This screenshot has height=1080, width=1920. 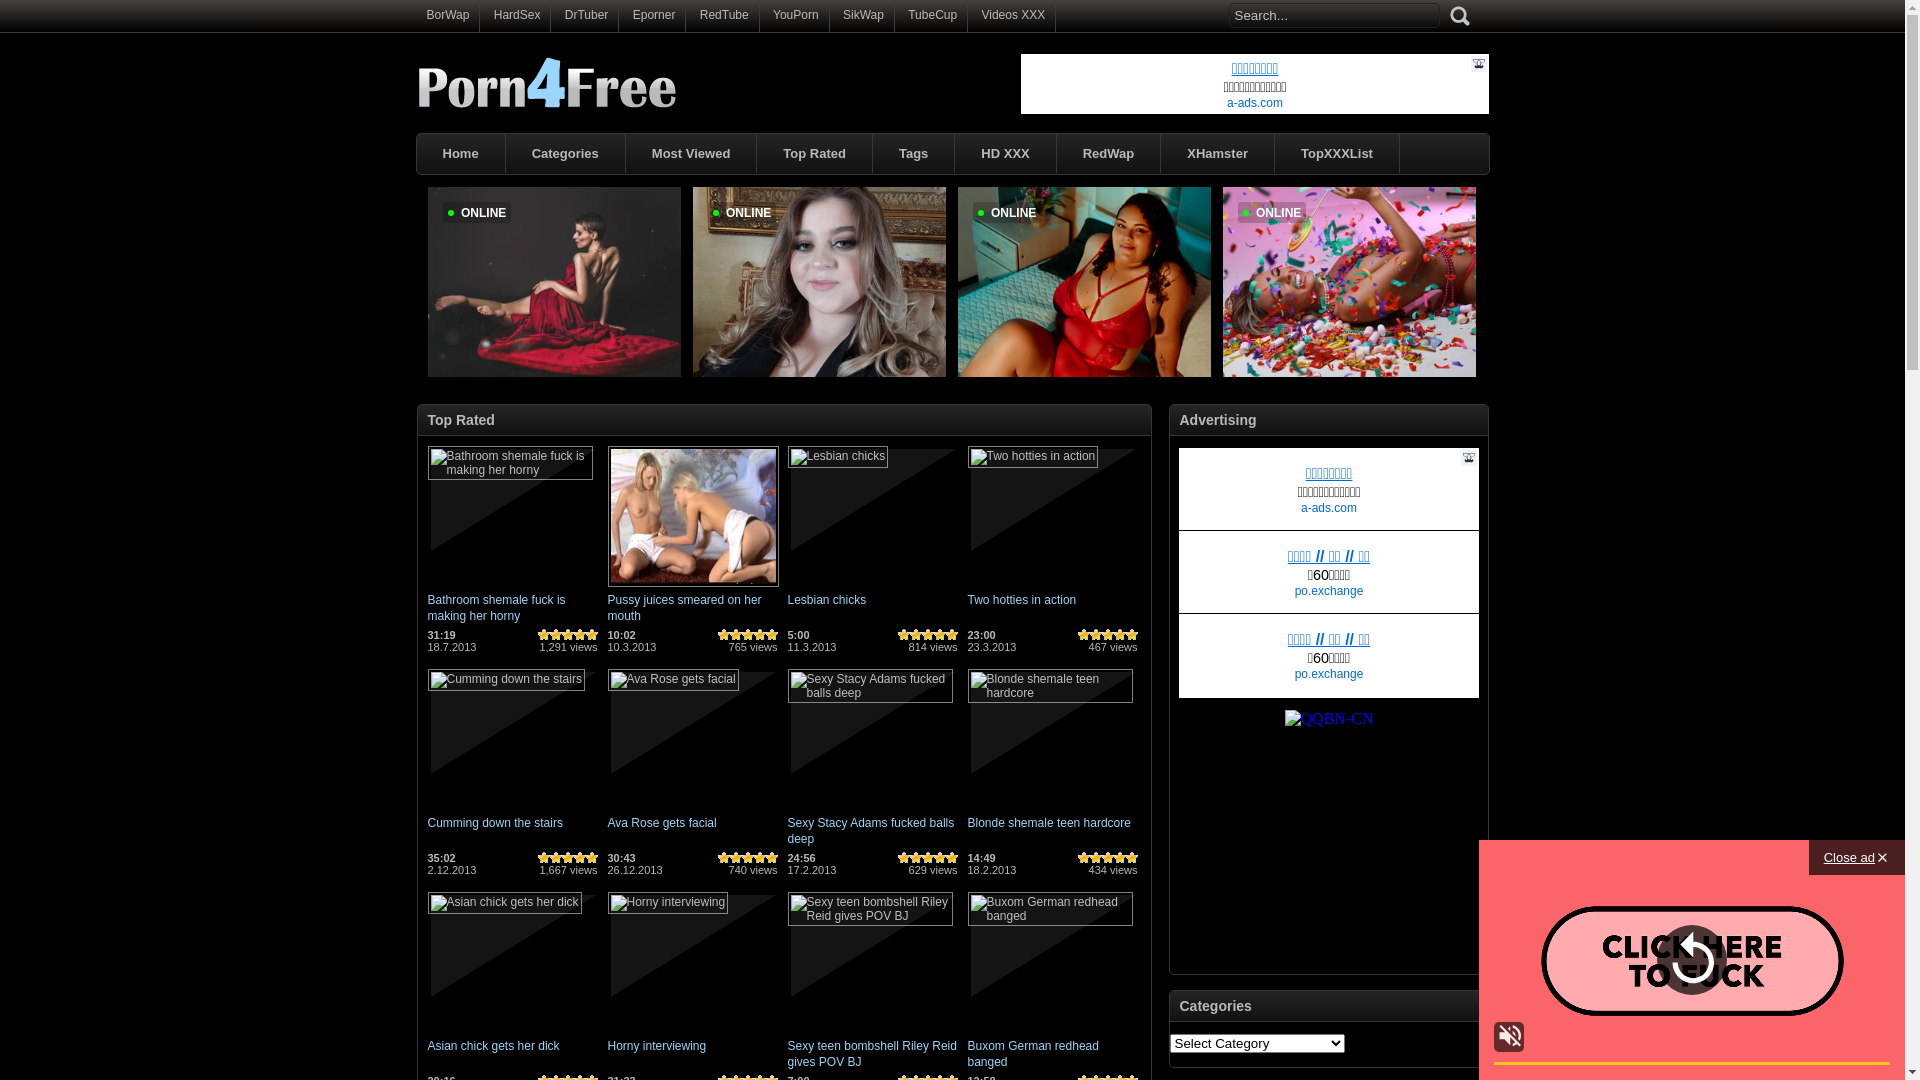 I want to click on Blonde shemale teen hardcore, so click(x=1050, y=823).